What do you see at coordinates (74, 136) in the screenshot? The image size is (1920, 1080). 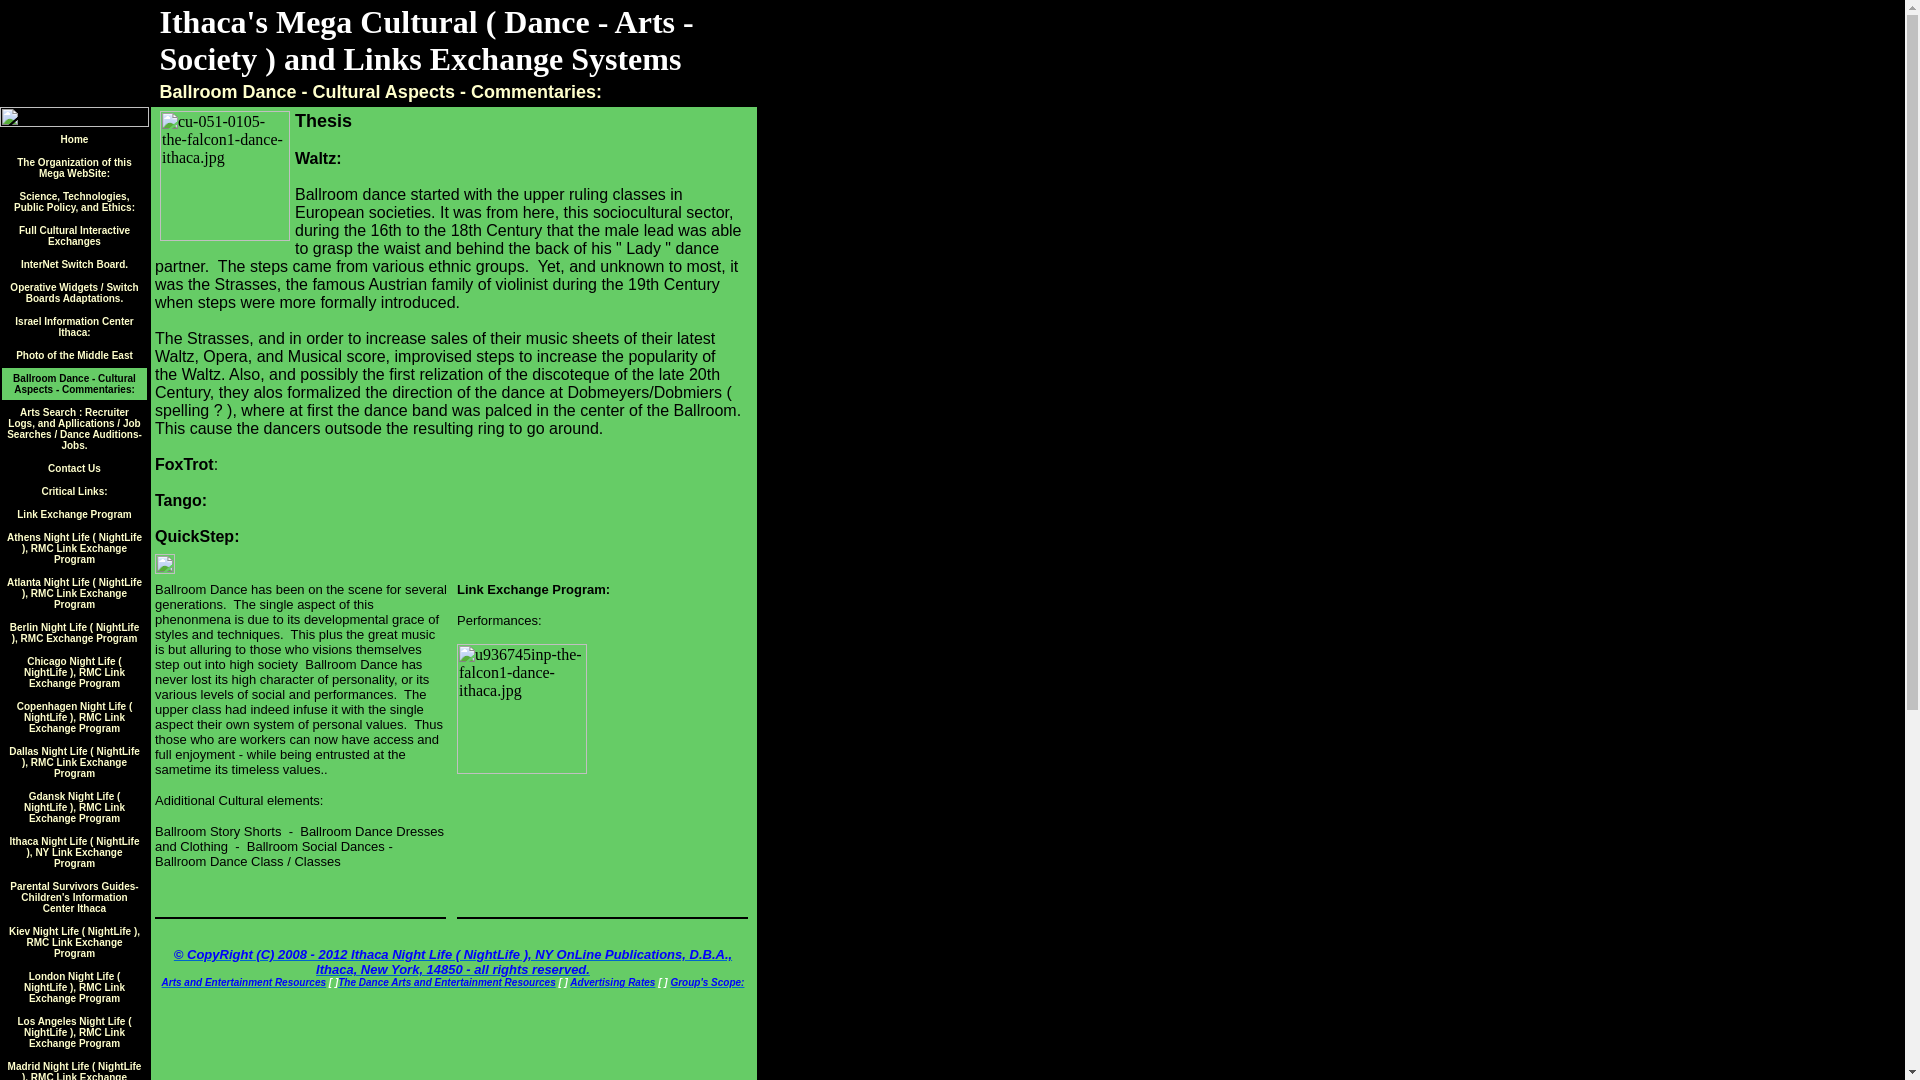 I see `Home` at bounding box center [74, 136].